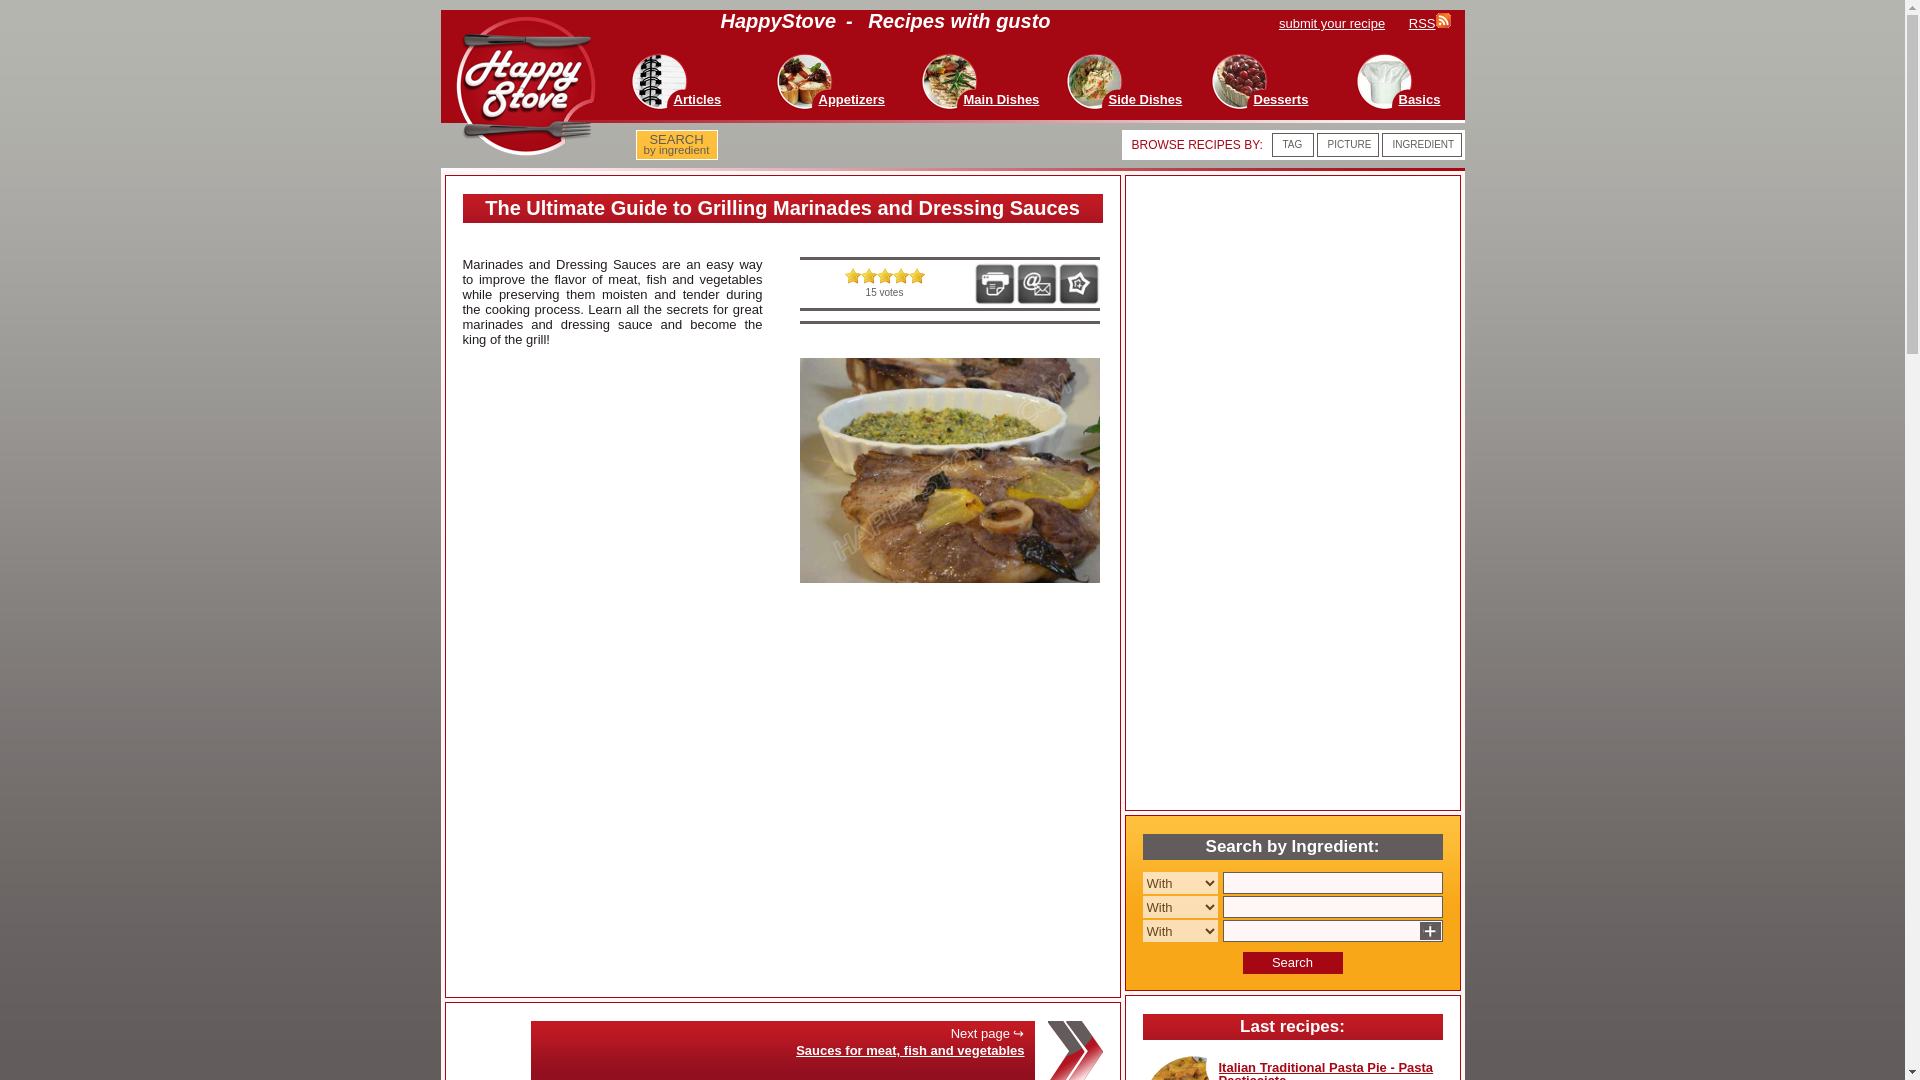 This screenshot has height=1080, width=1920. What do you see at coordinates (1324, 1070) in the screenshot?
I see `Italian Traditional Pasta Pie - Pasta Pasticciata` at bounding box center [1324, 1070].